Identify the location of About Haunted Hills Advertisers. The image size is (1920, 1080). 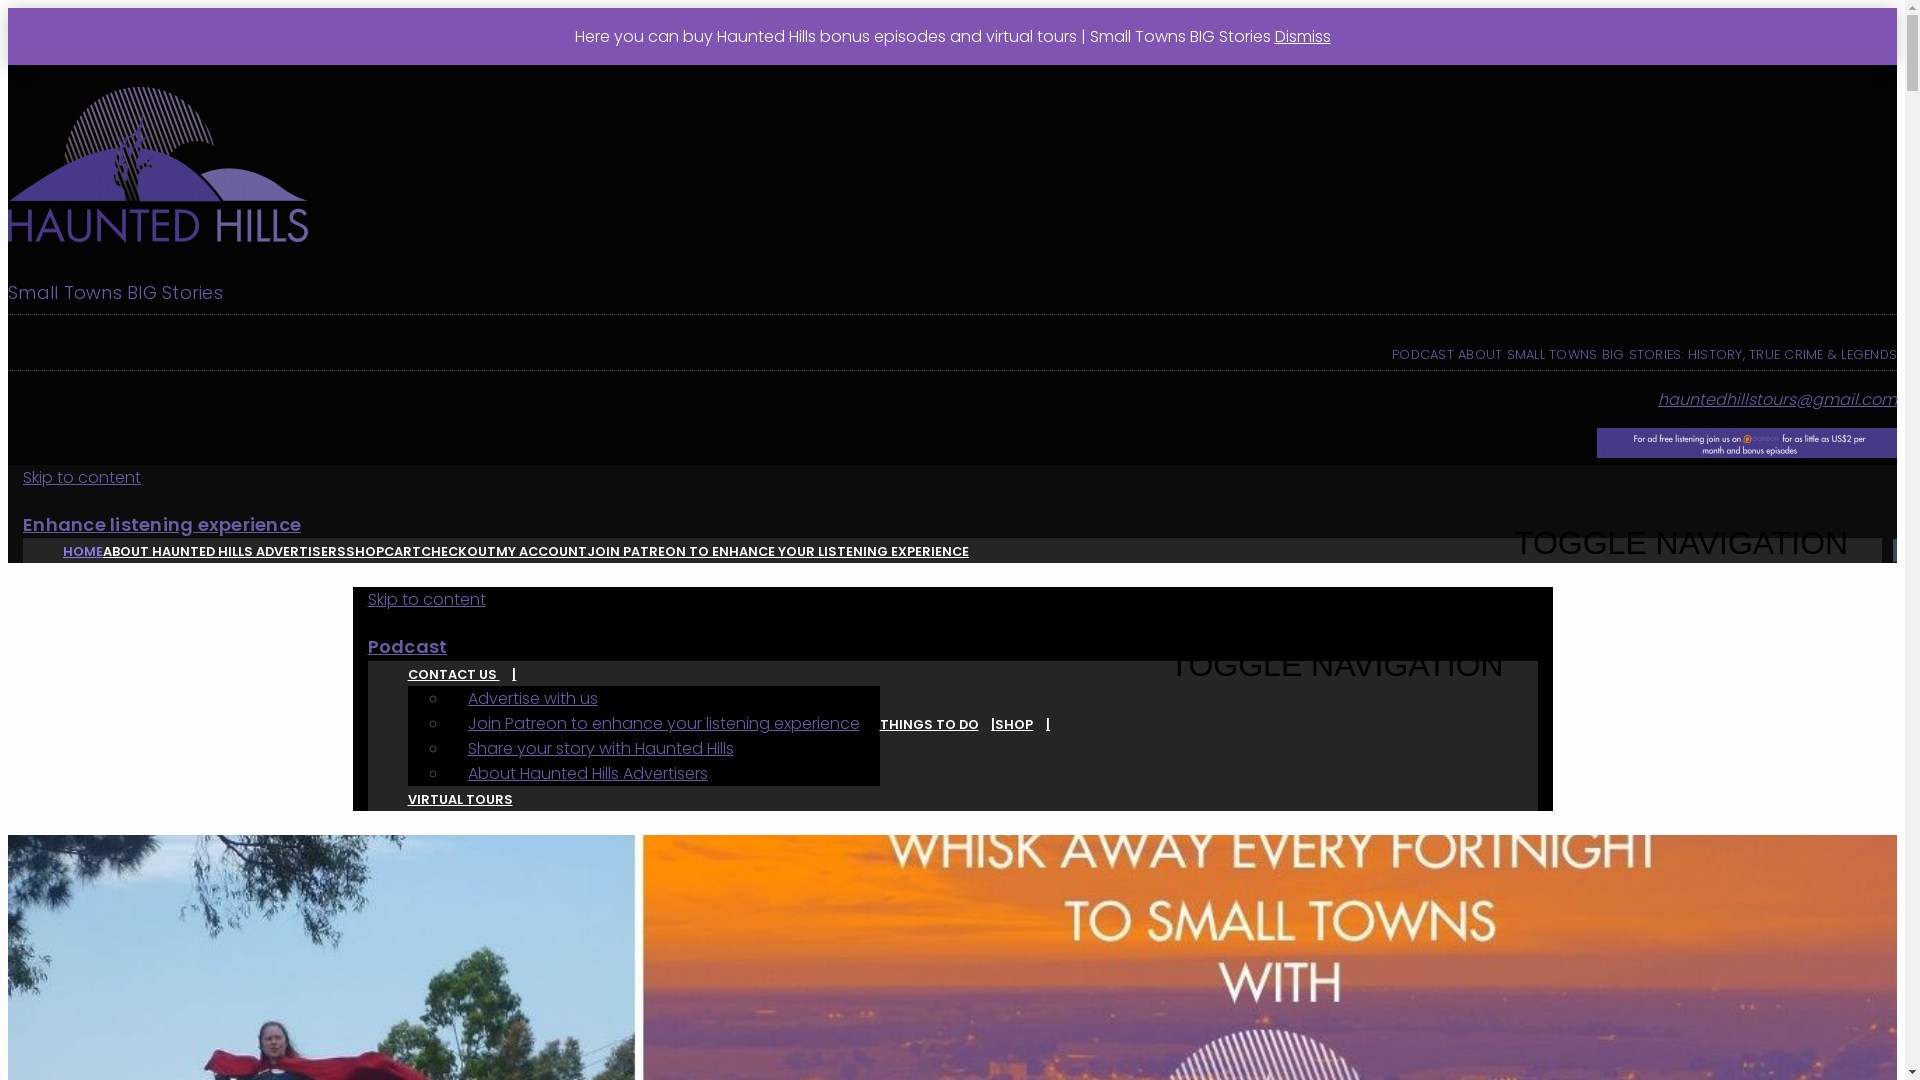
(588, 774).